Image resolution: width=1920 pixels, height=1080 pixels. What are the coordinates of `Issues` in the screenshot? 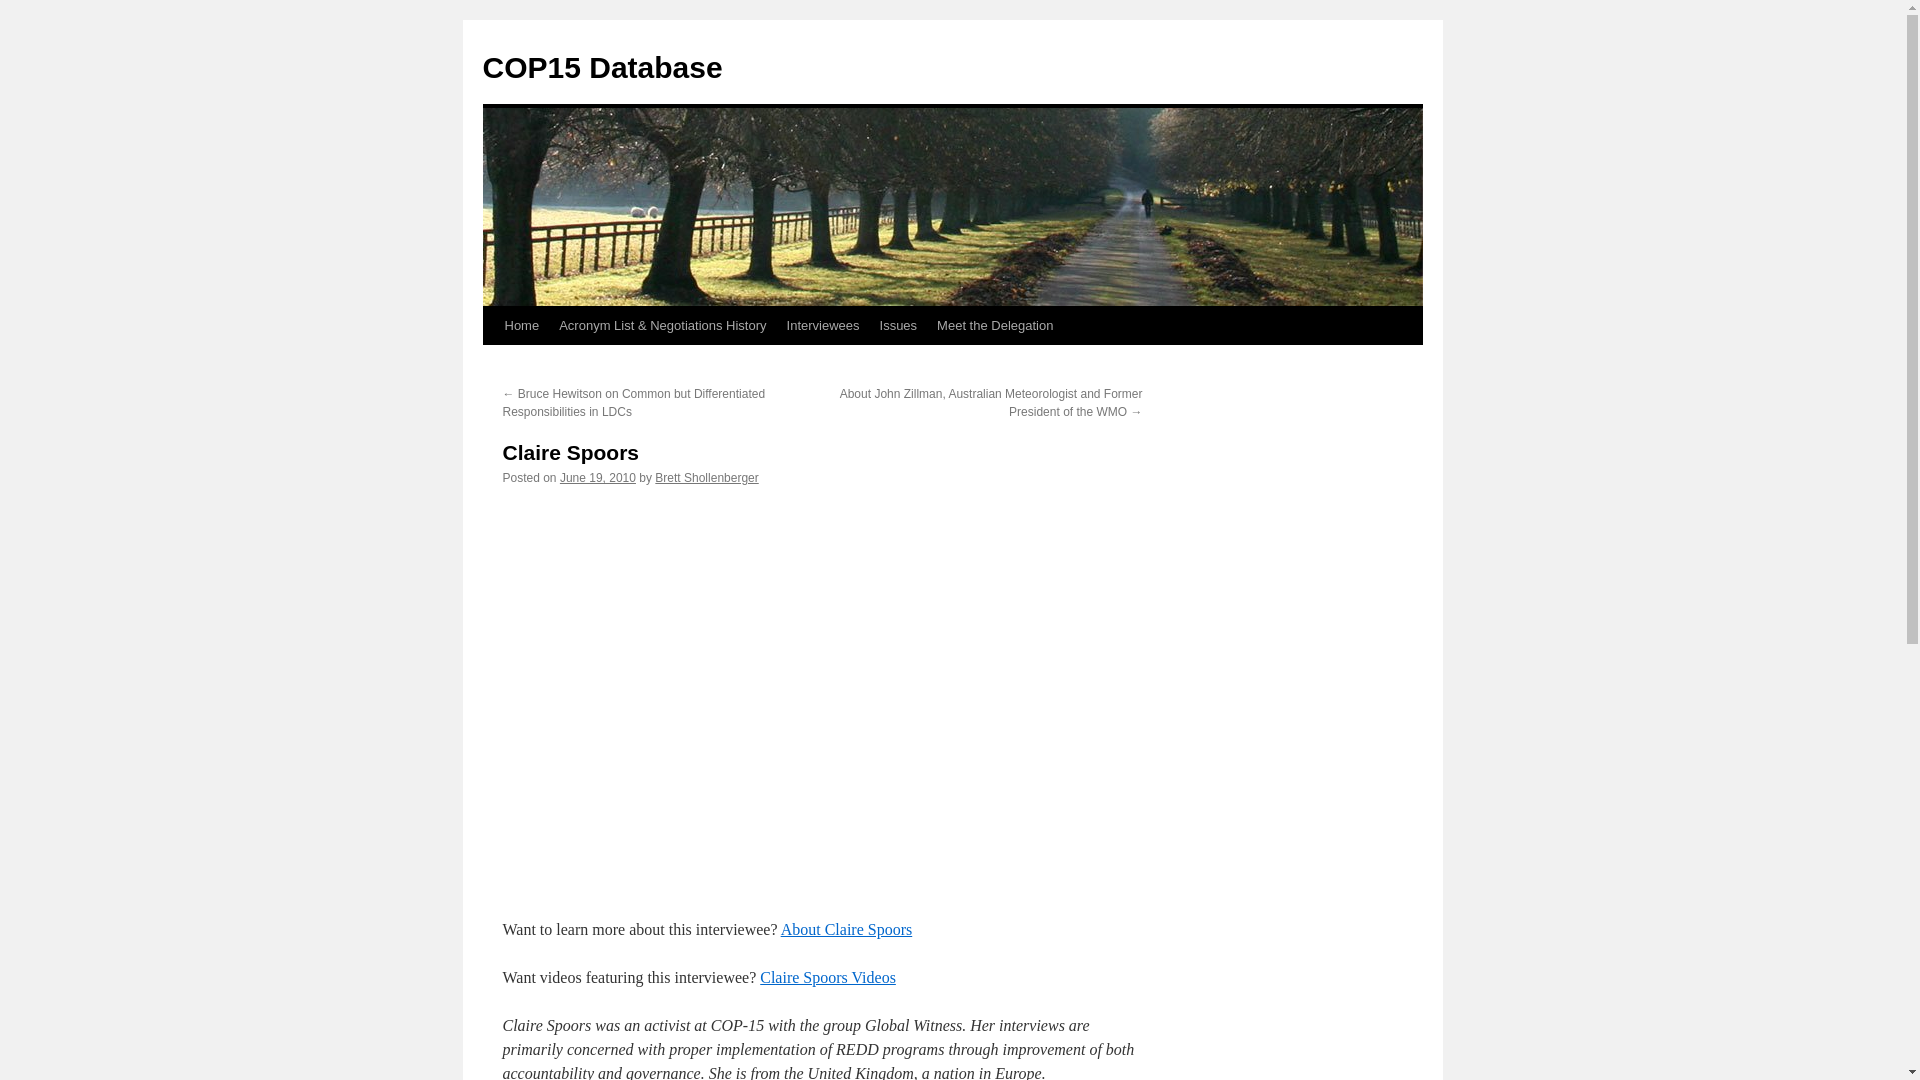 It's located at (898, 325).